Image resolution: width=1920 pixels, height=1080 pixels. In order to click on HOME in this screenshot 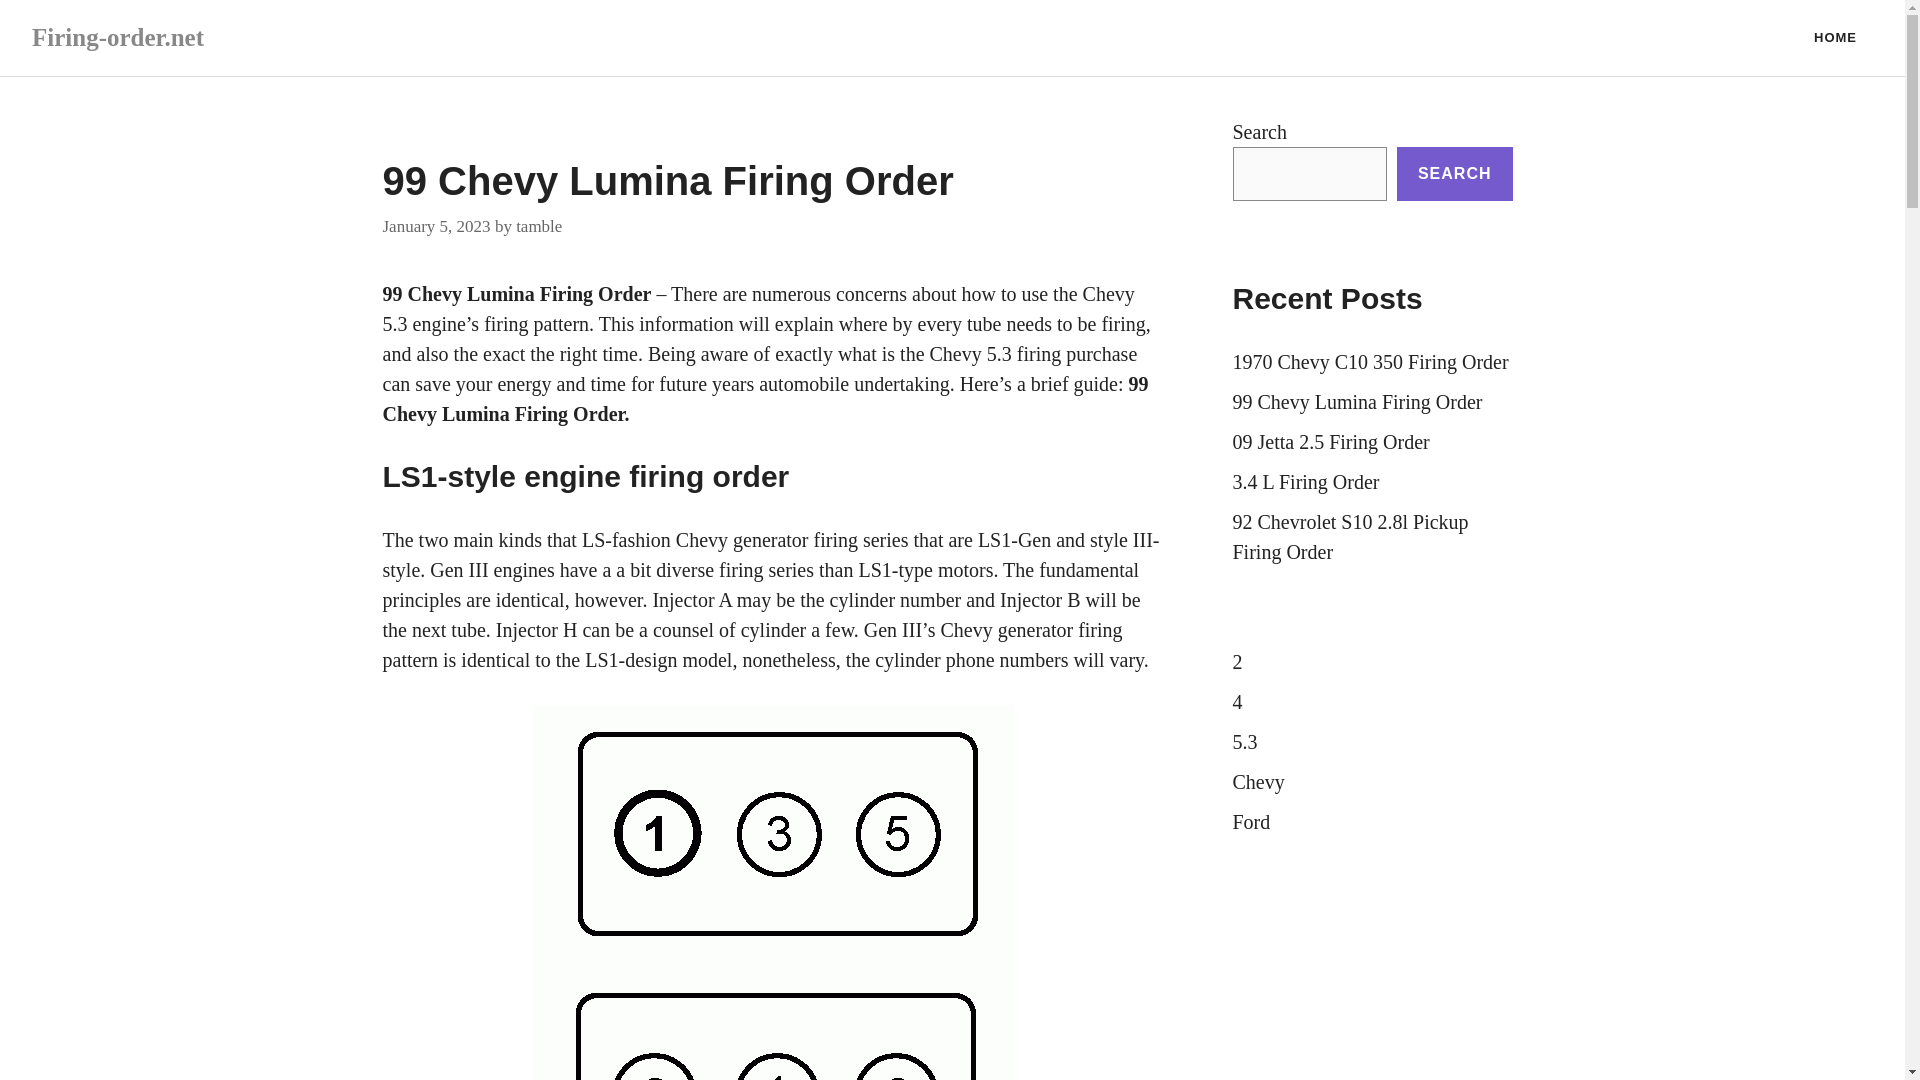, I will do `click(1835, 38)`.